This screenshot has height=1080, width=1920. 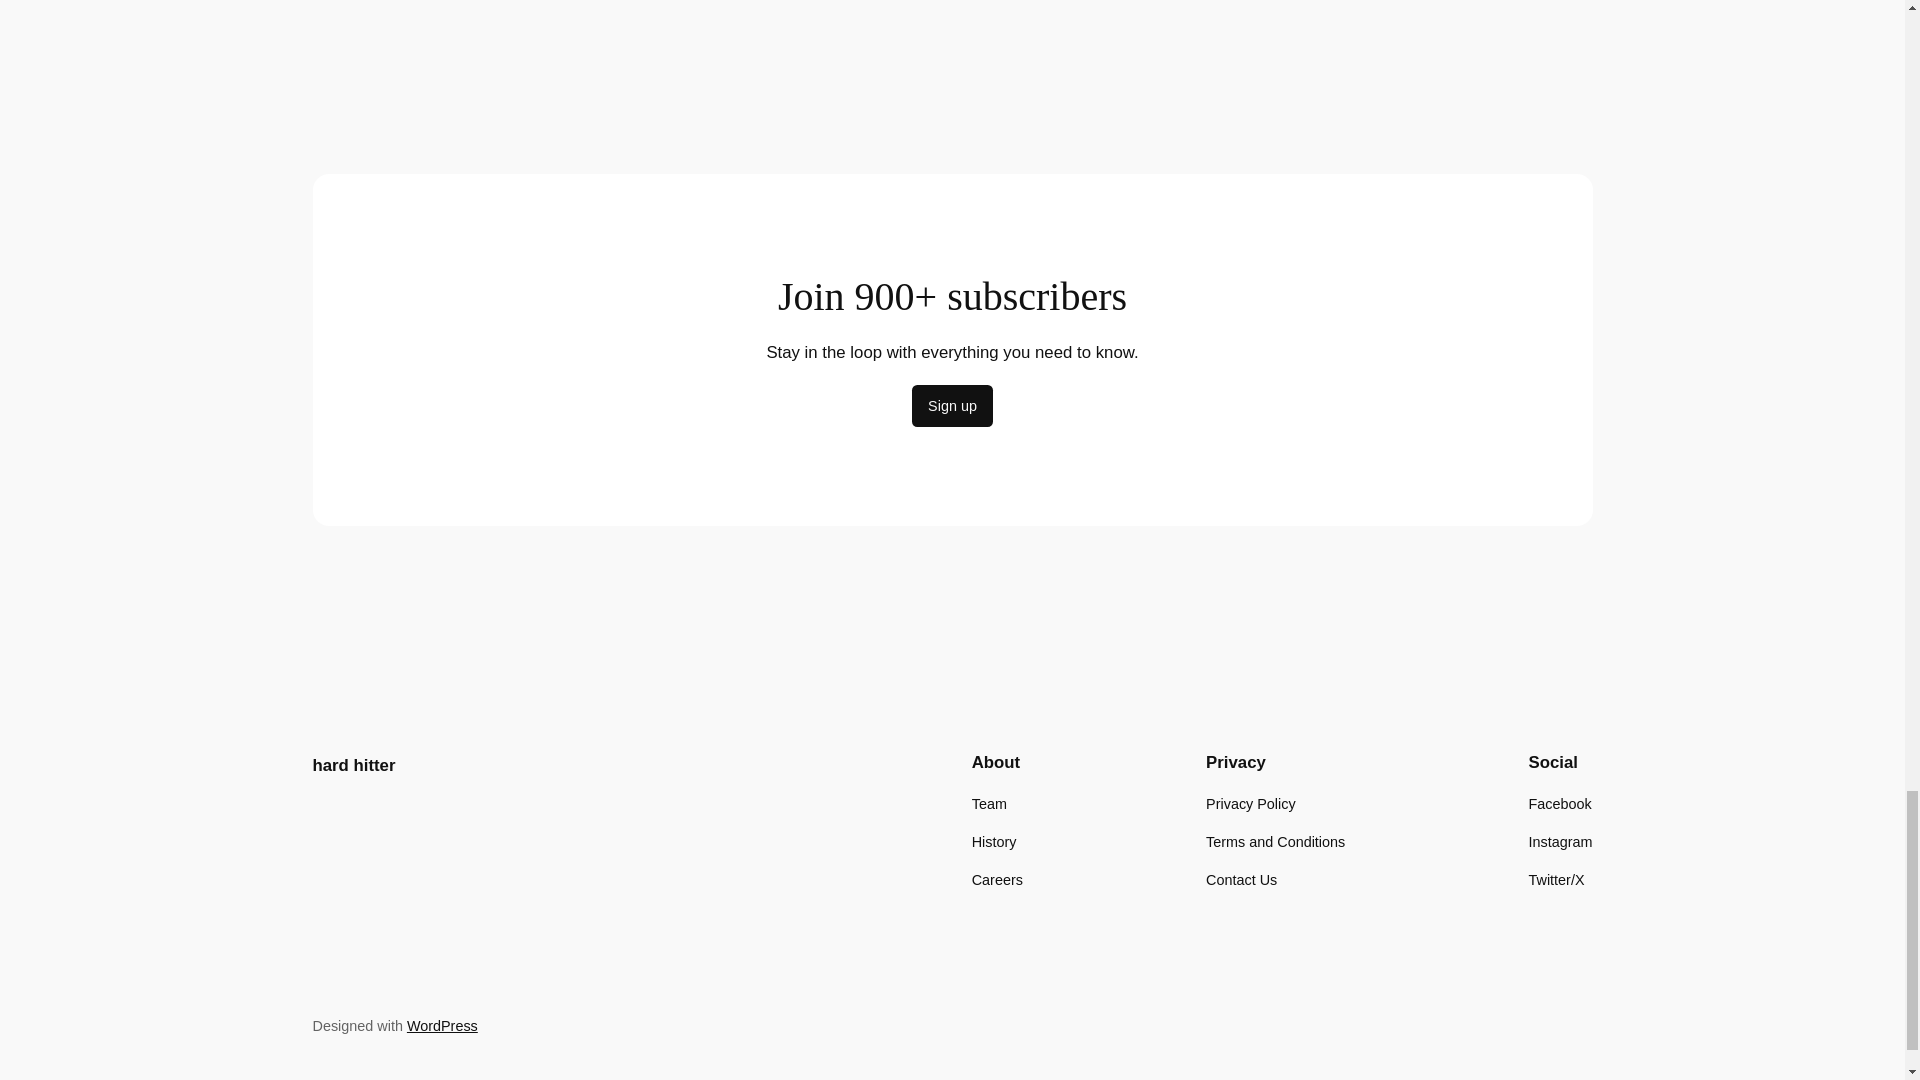 I want to click on Instagram, so click(x=1560, y=842).